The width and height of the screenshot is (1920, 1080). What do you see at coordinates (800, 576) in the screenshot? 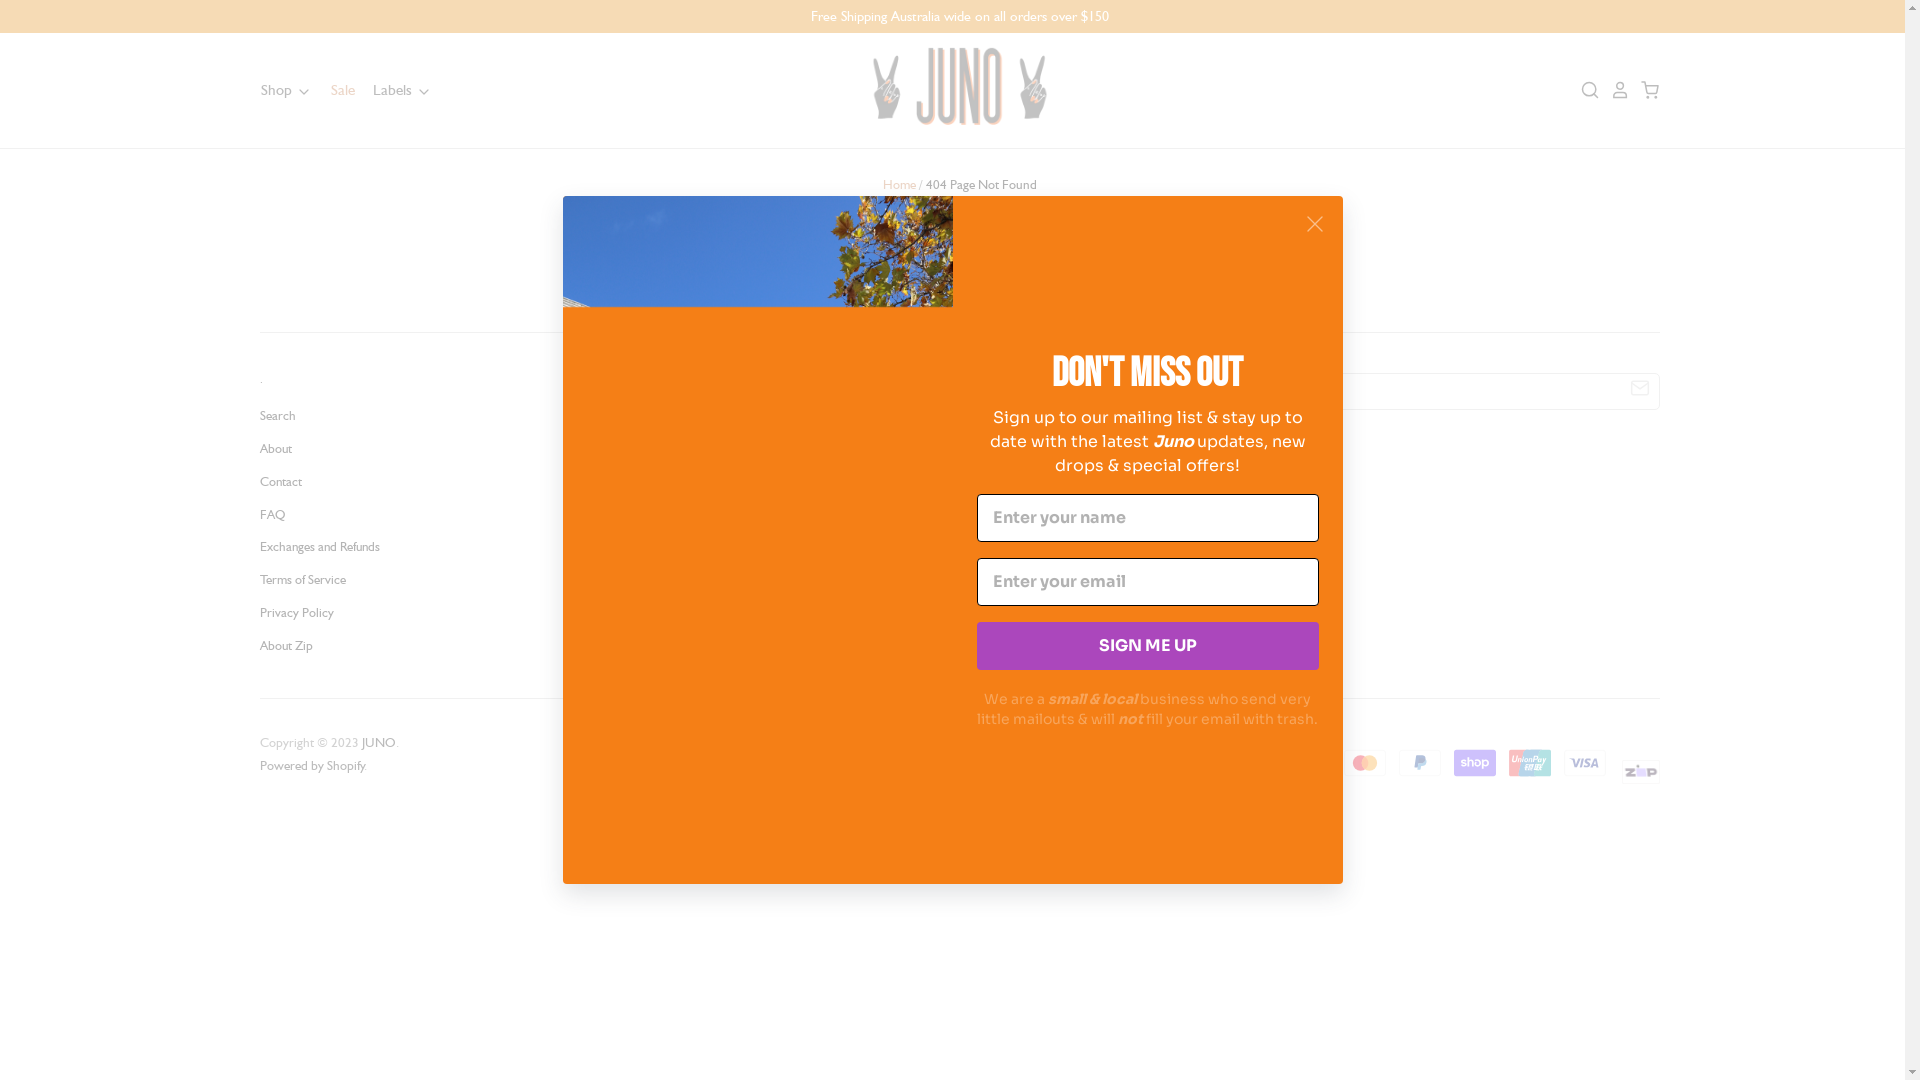
I see `hello@junostore.com.au` at bounding box center [800, 576].